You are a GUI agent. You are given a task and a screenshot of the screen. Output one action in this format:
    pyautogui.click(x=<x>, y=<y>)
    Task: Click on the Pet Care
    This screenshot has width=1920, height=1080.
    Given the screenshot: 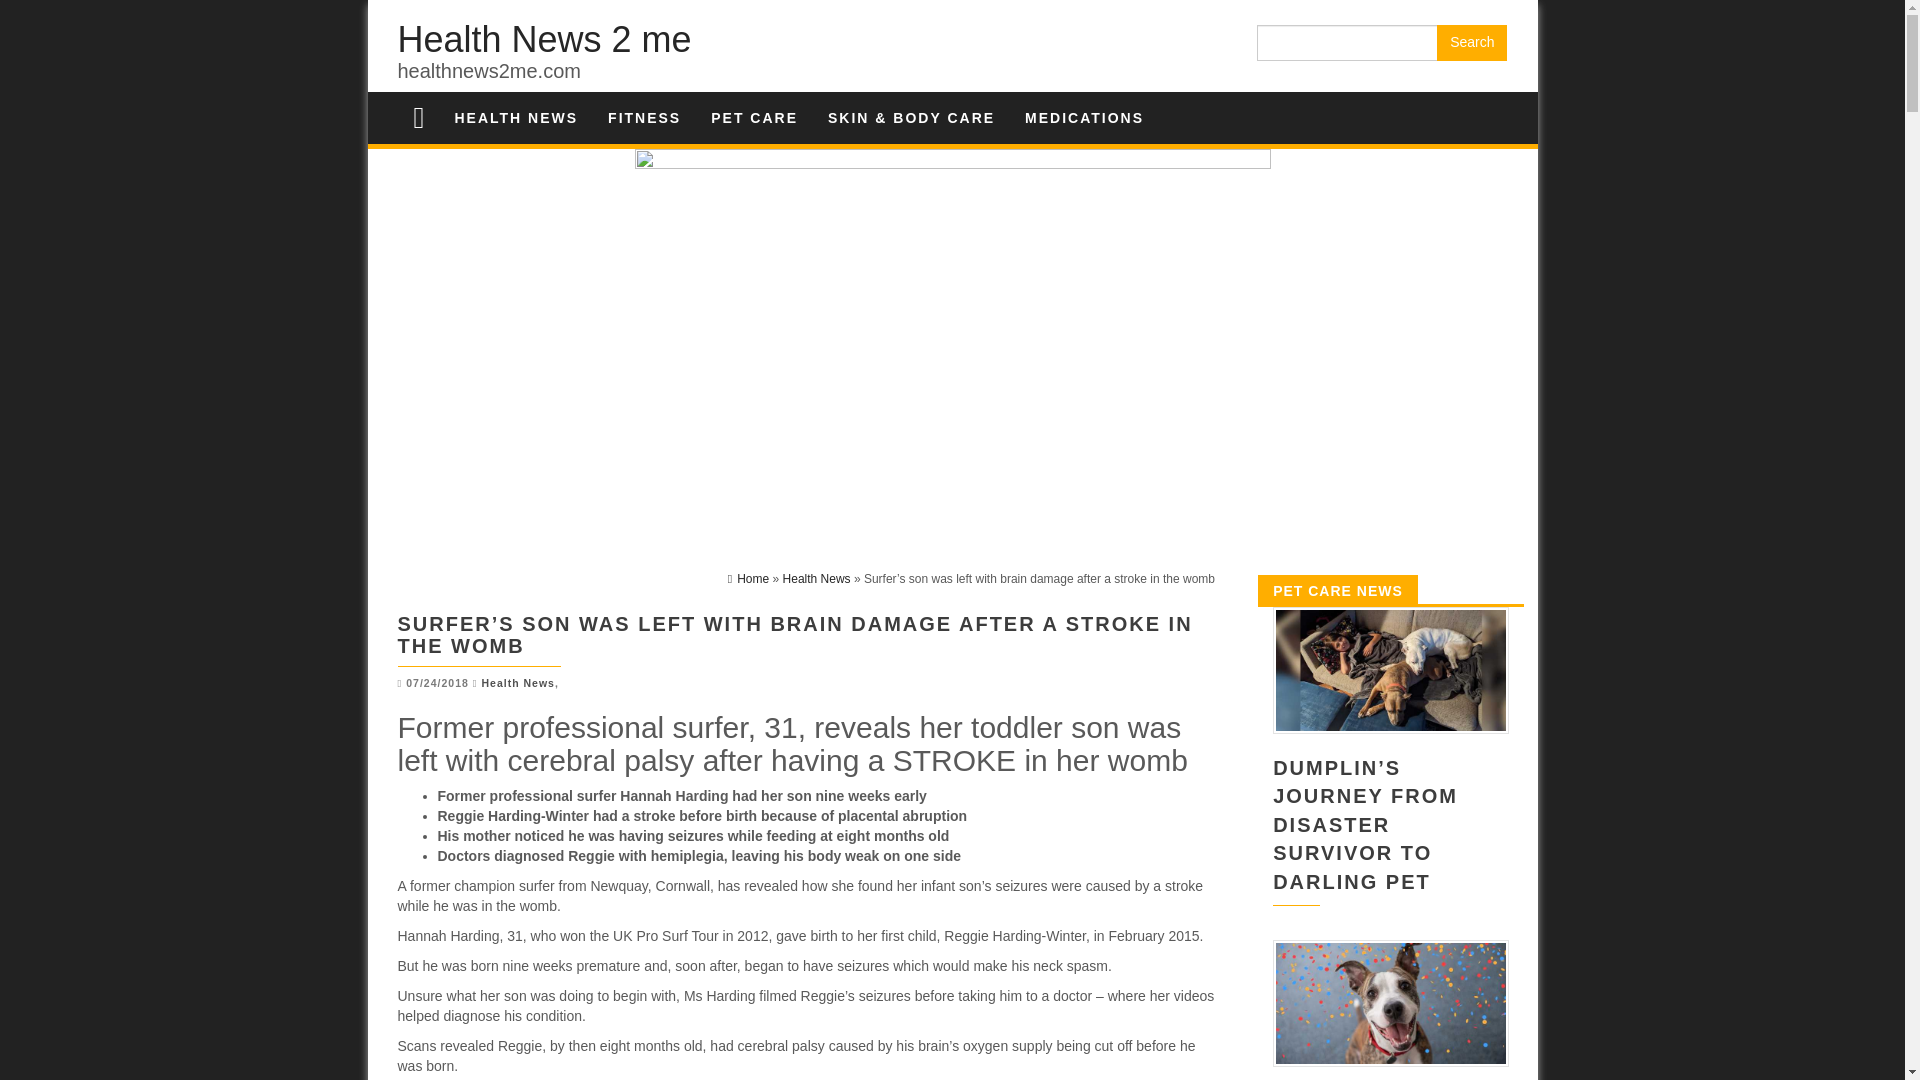 What is the action you would take?
    pyautogui.click(x=754, y=117)
    